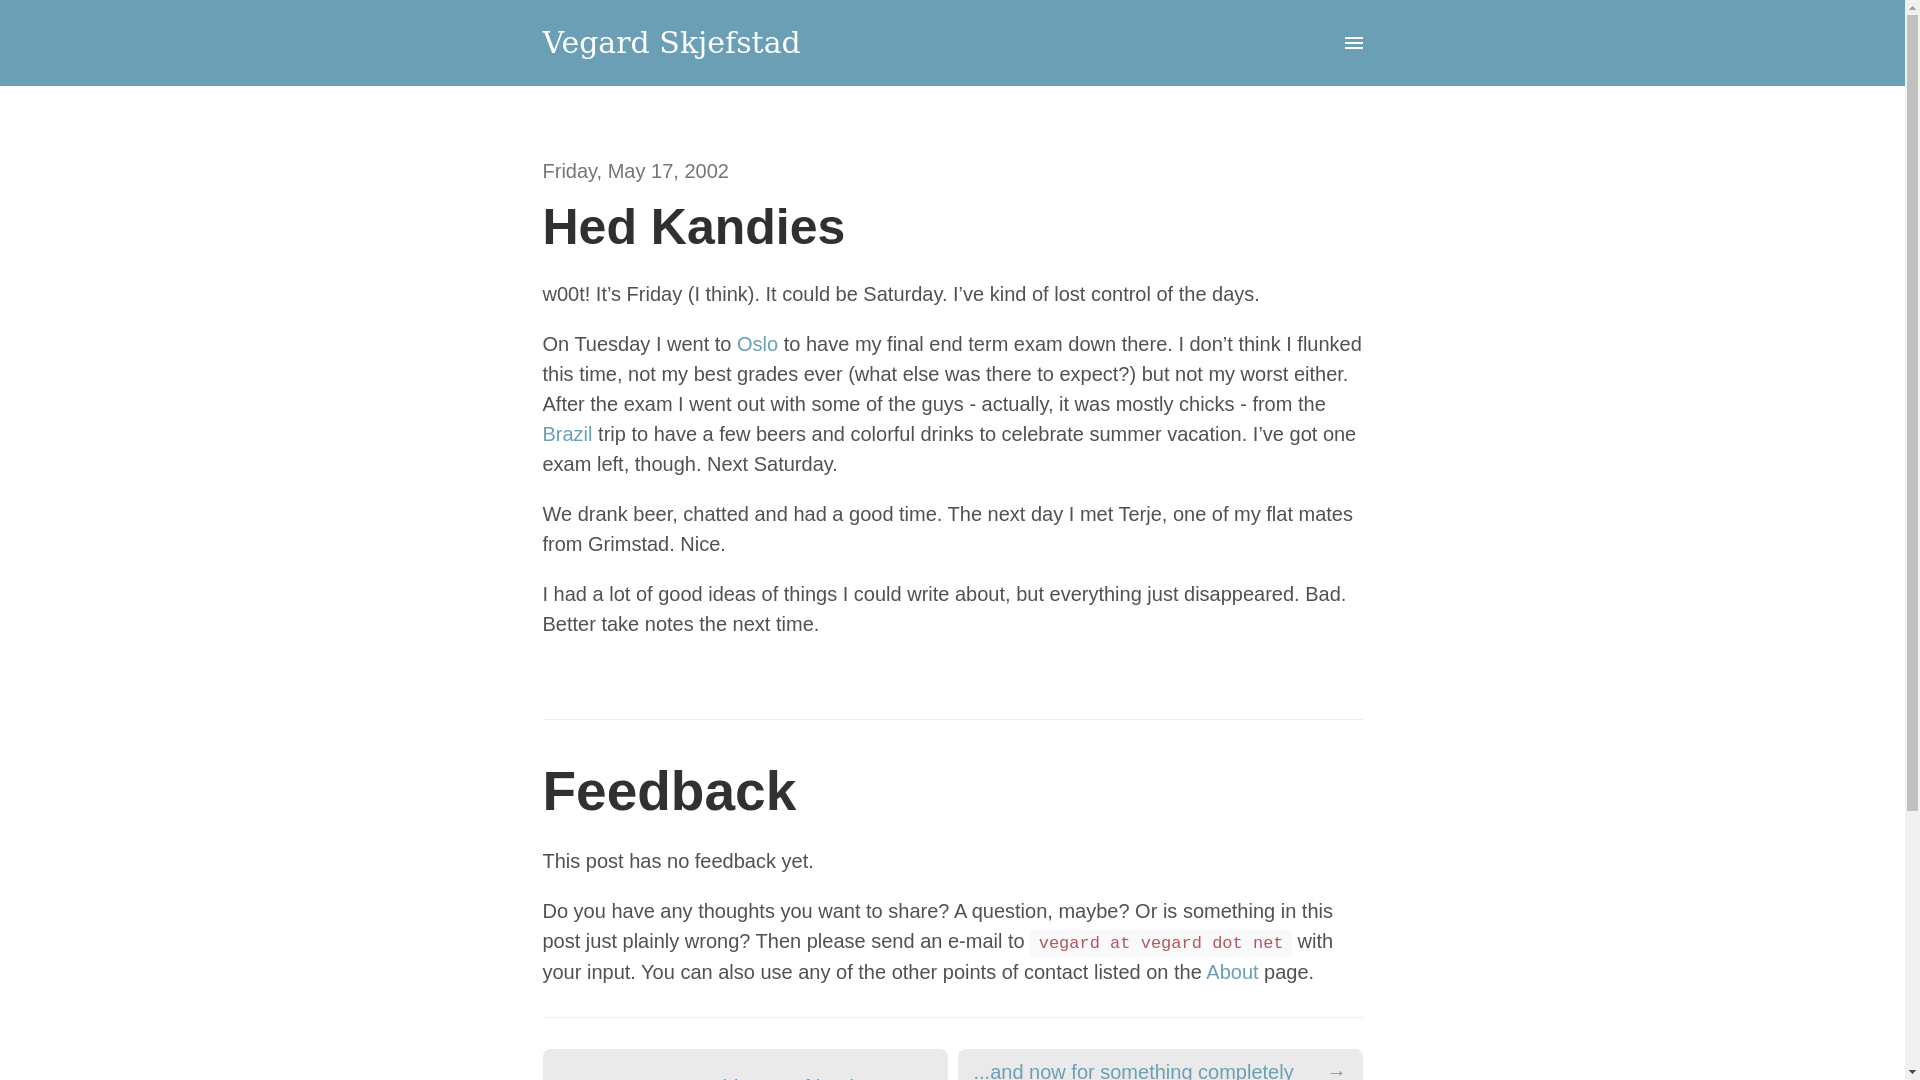 The image size is (1920, 1080). What do you see at coordinates (757, 342) in the screenshot?
I see `Oslo` at bounding box center [757, 342].